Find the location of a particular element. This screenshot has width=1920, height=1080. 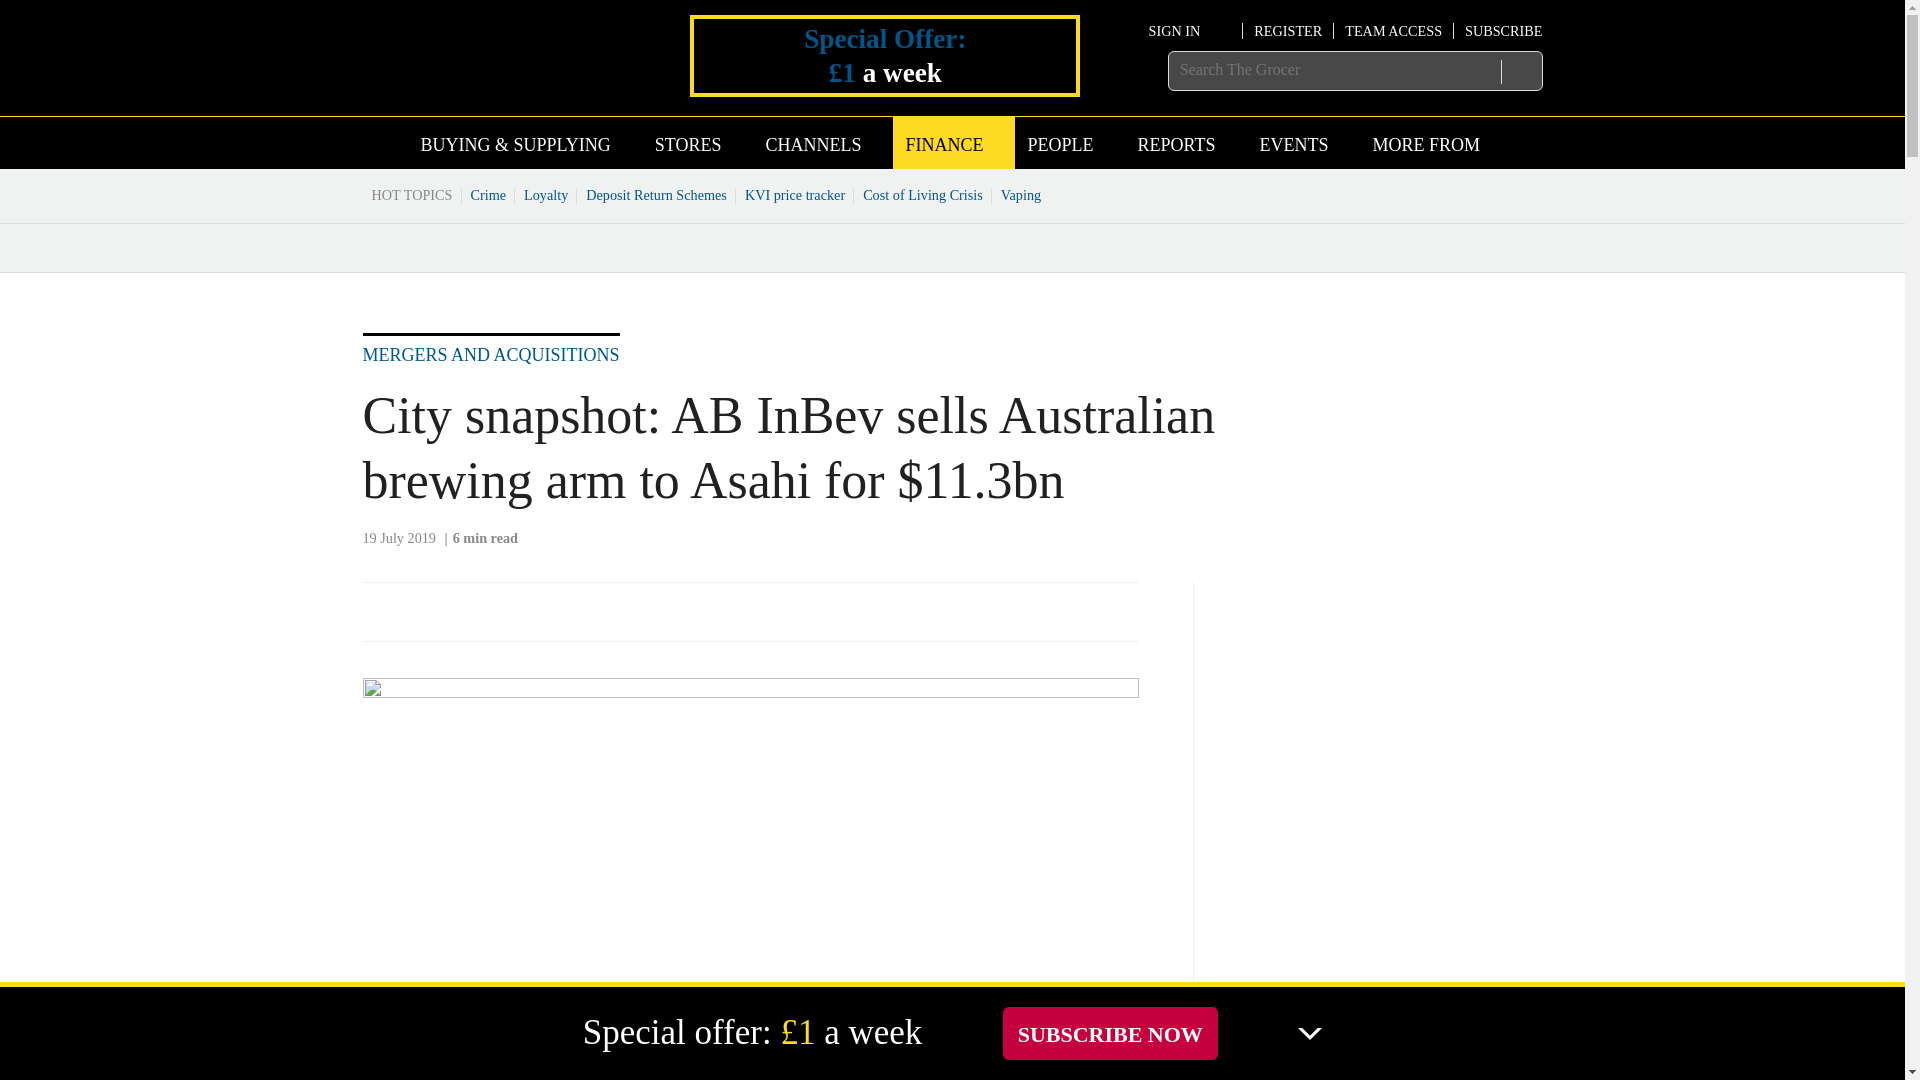

Site name is located at coordinates (480, 86).